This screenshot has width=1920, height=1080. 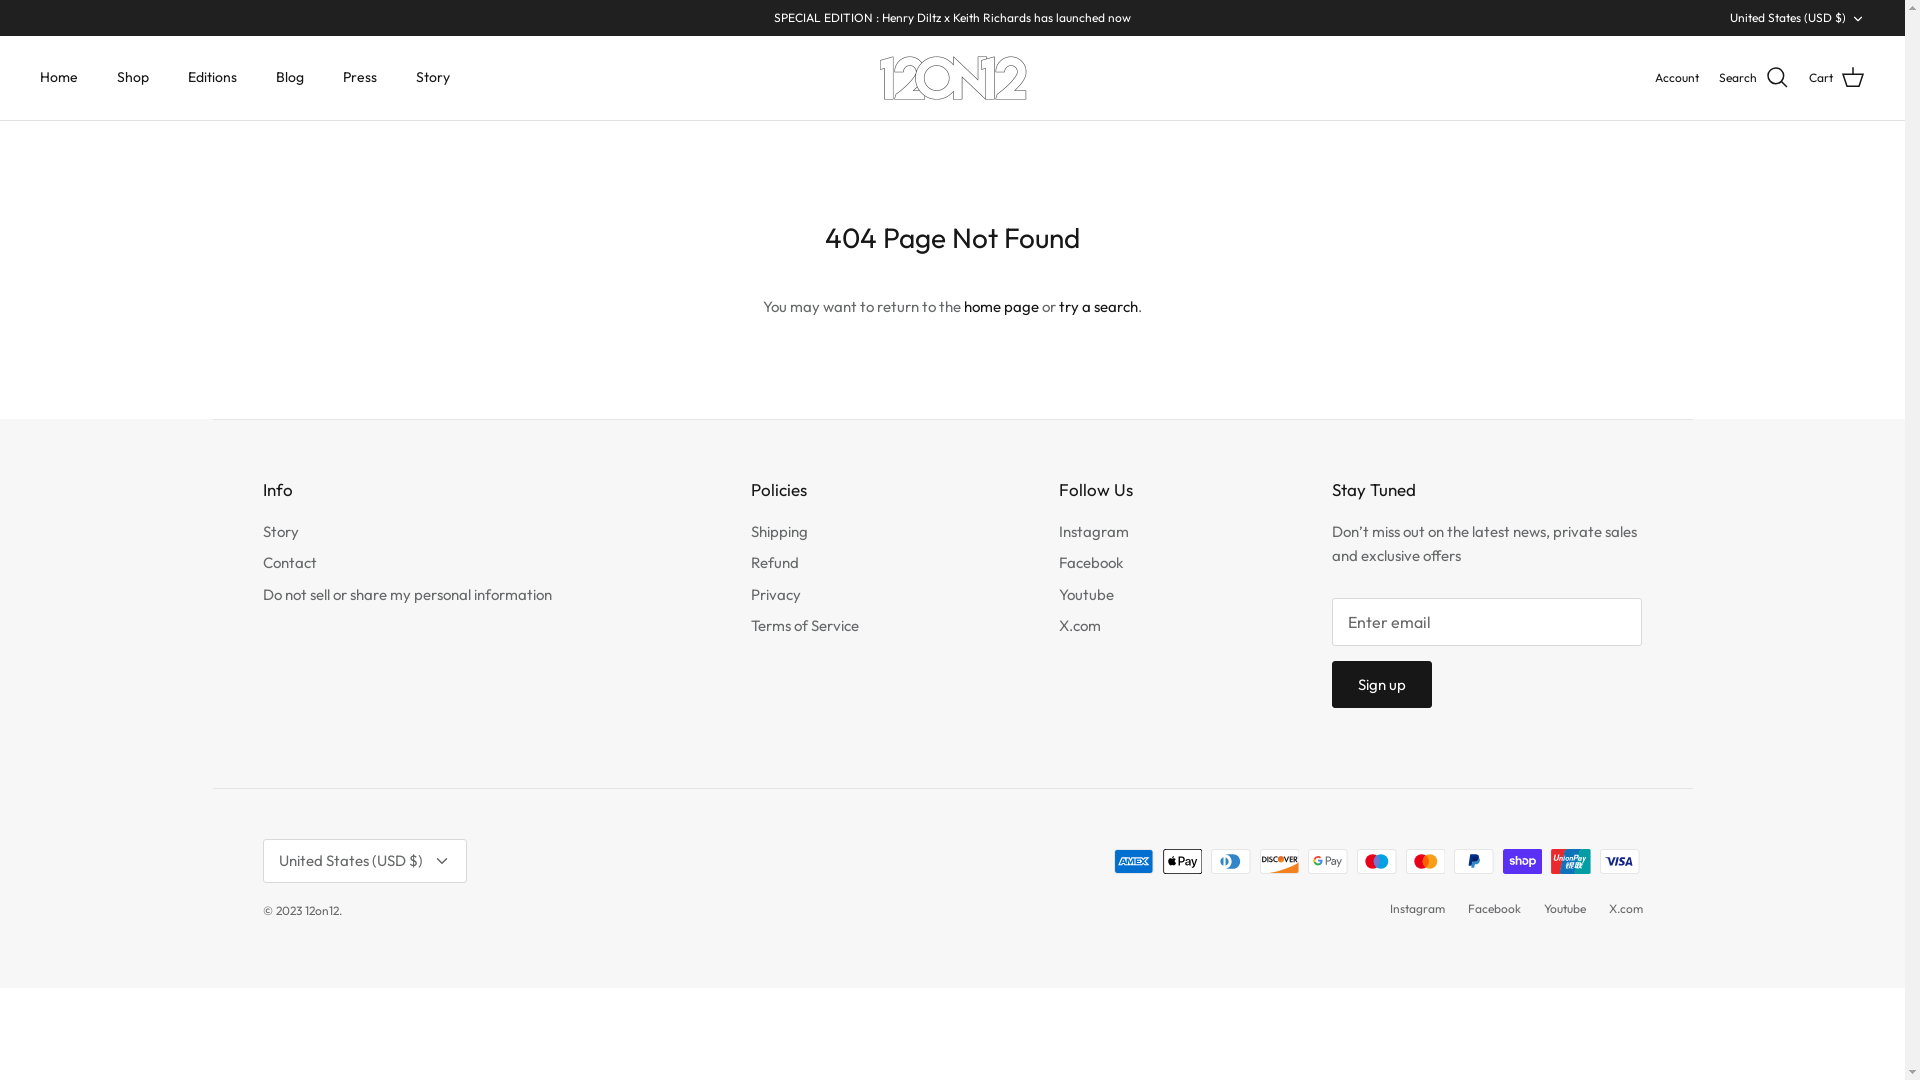 I want to click on 12on12, so click(x=321, y=910).